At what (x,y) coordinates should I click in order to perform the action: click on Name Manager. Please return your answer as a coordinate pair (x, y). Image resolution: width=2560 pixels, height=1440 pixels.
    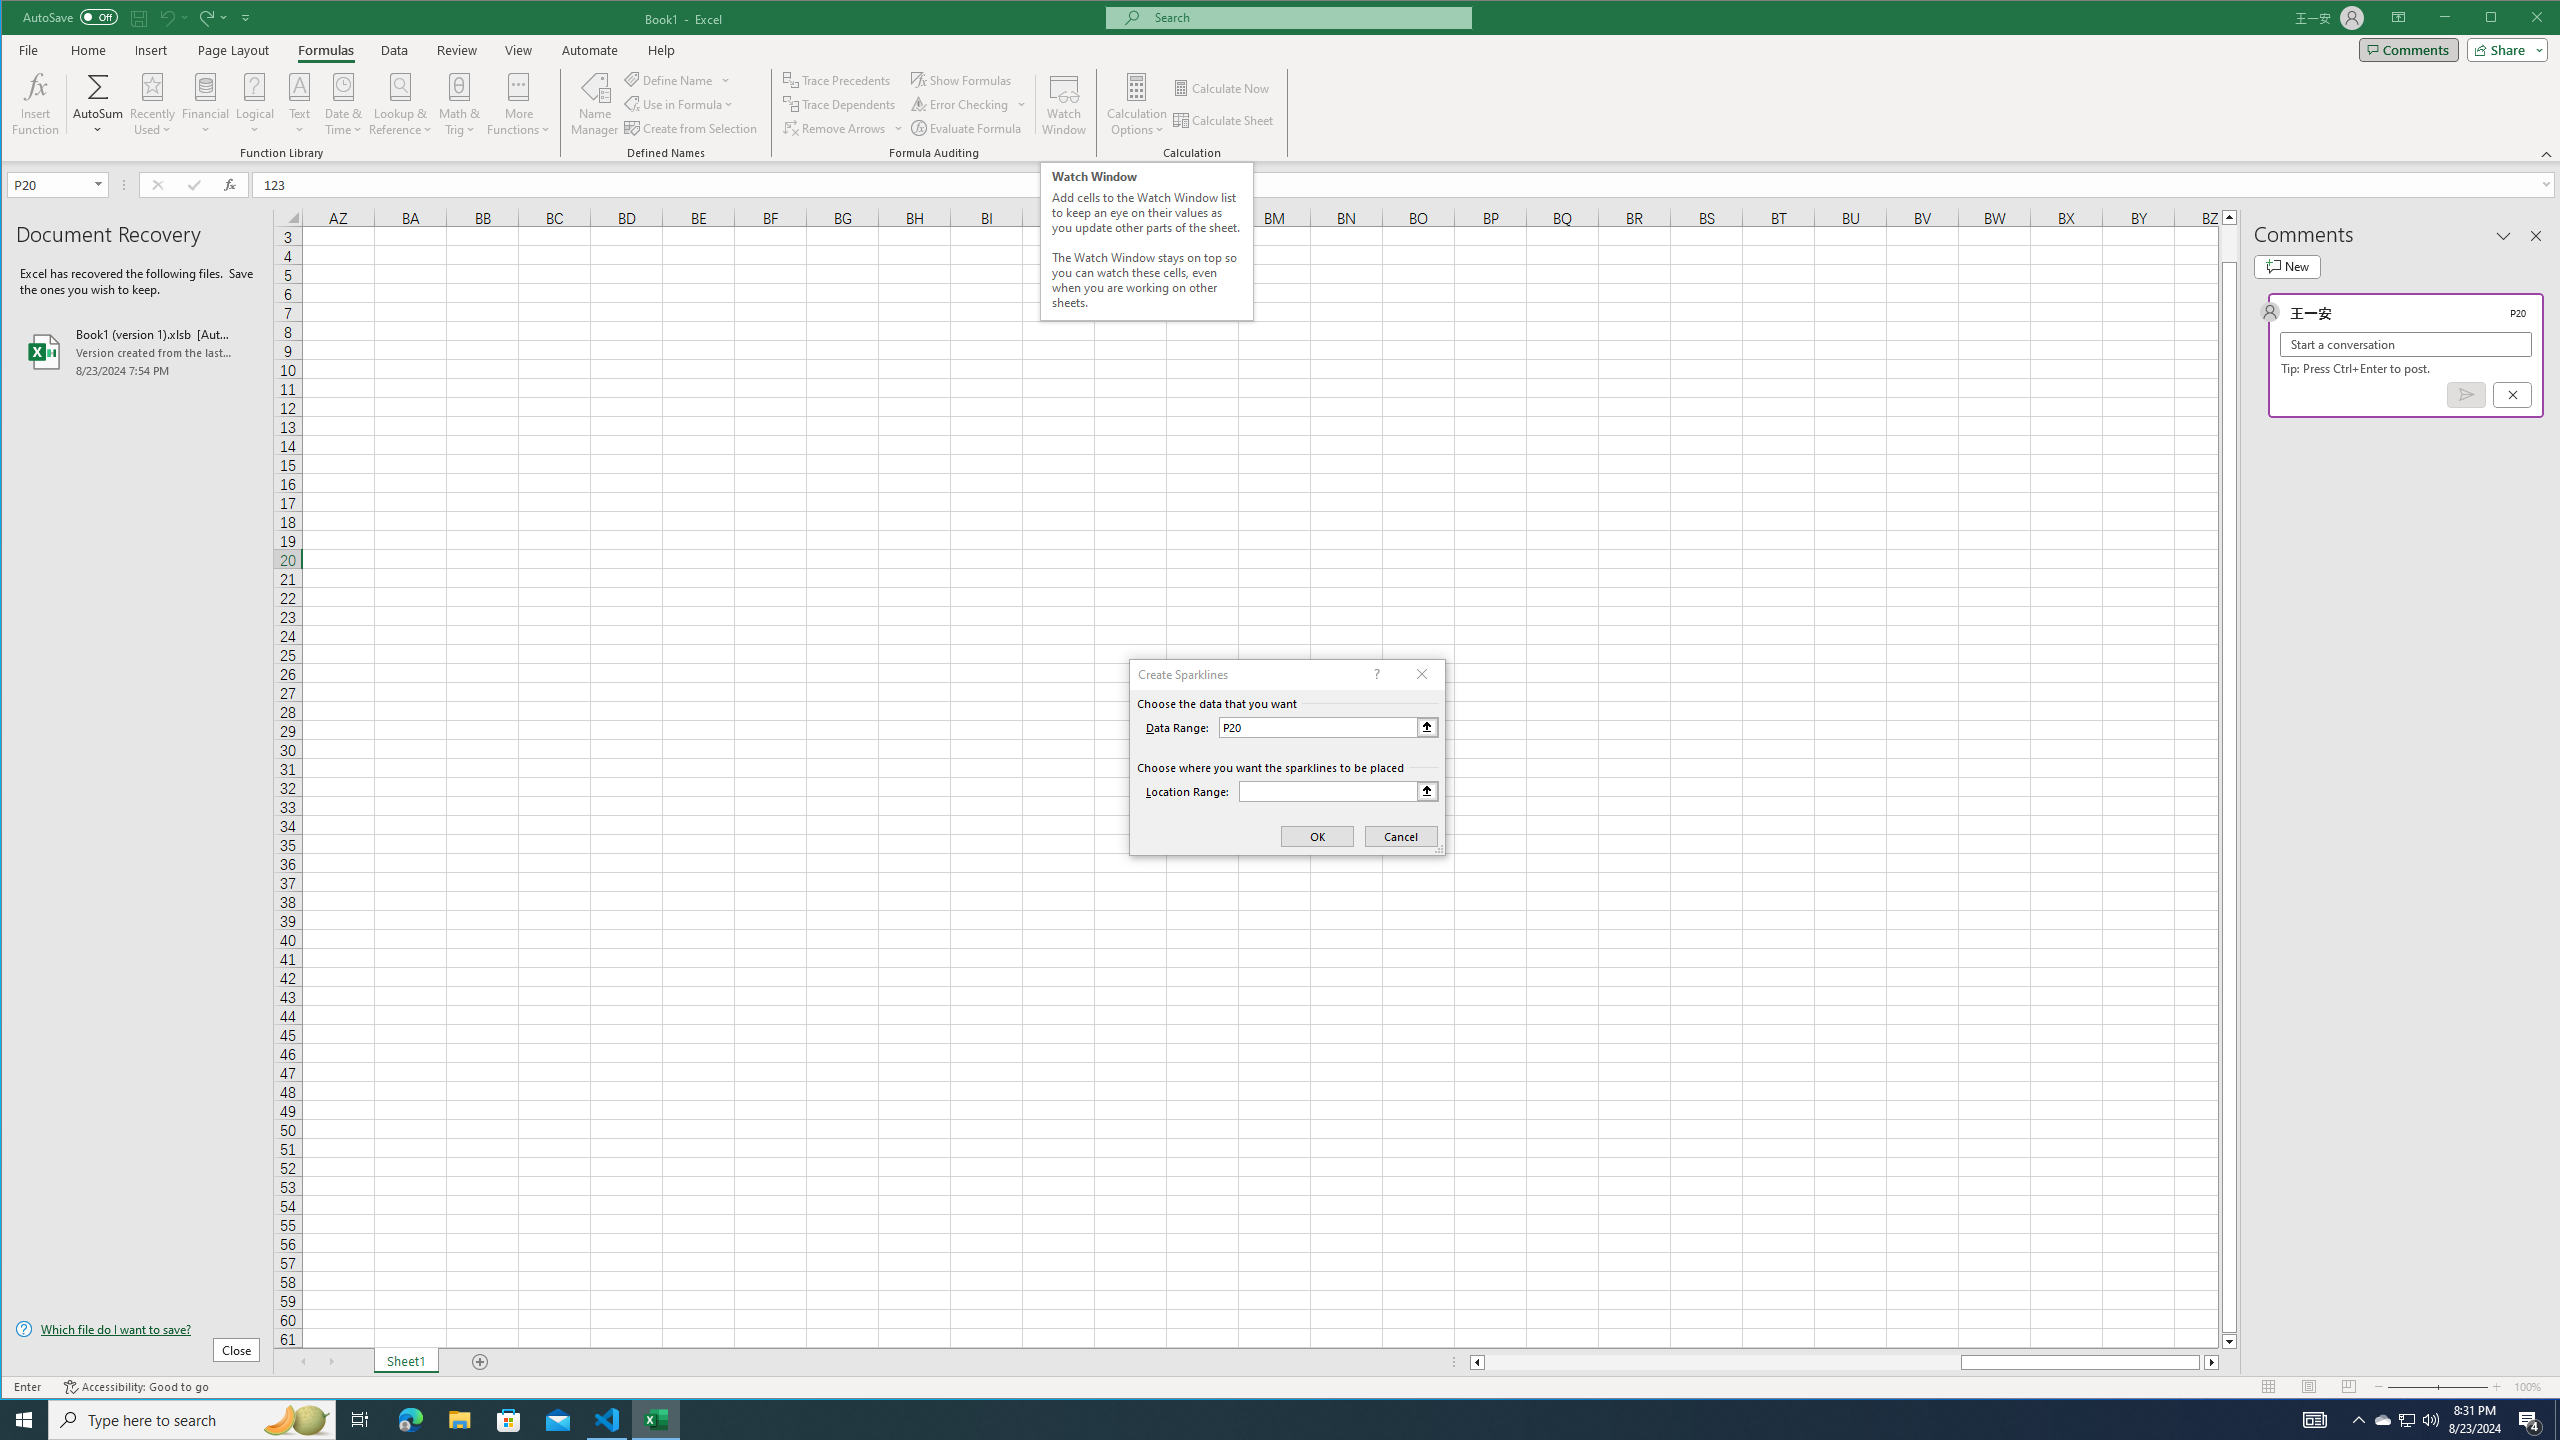
    Looking at the image, I should click on (595, 104).